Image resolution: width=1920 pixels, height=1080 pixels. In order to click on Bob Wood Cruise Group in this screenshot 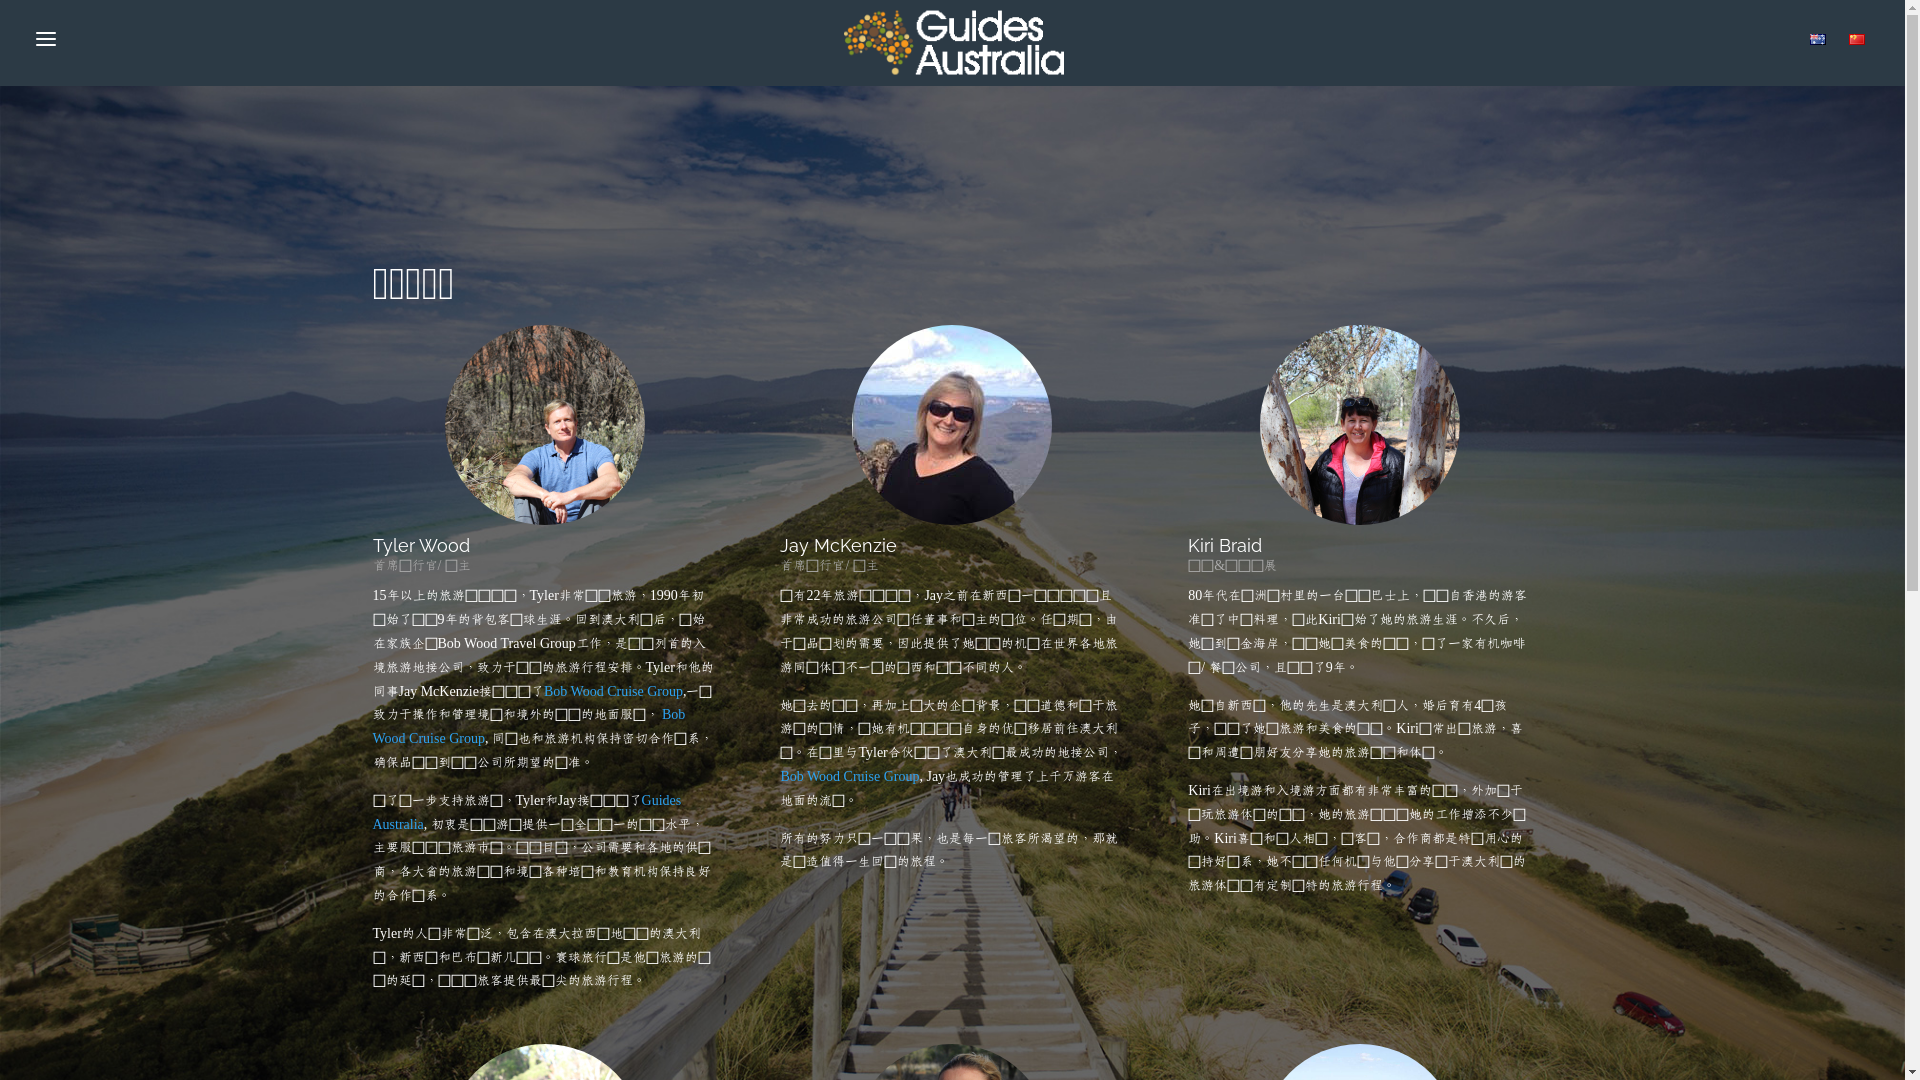, I will do `click(528, 727)`.